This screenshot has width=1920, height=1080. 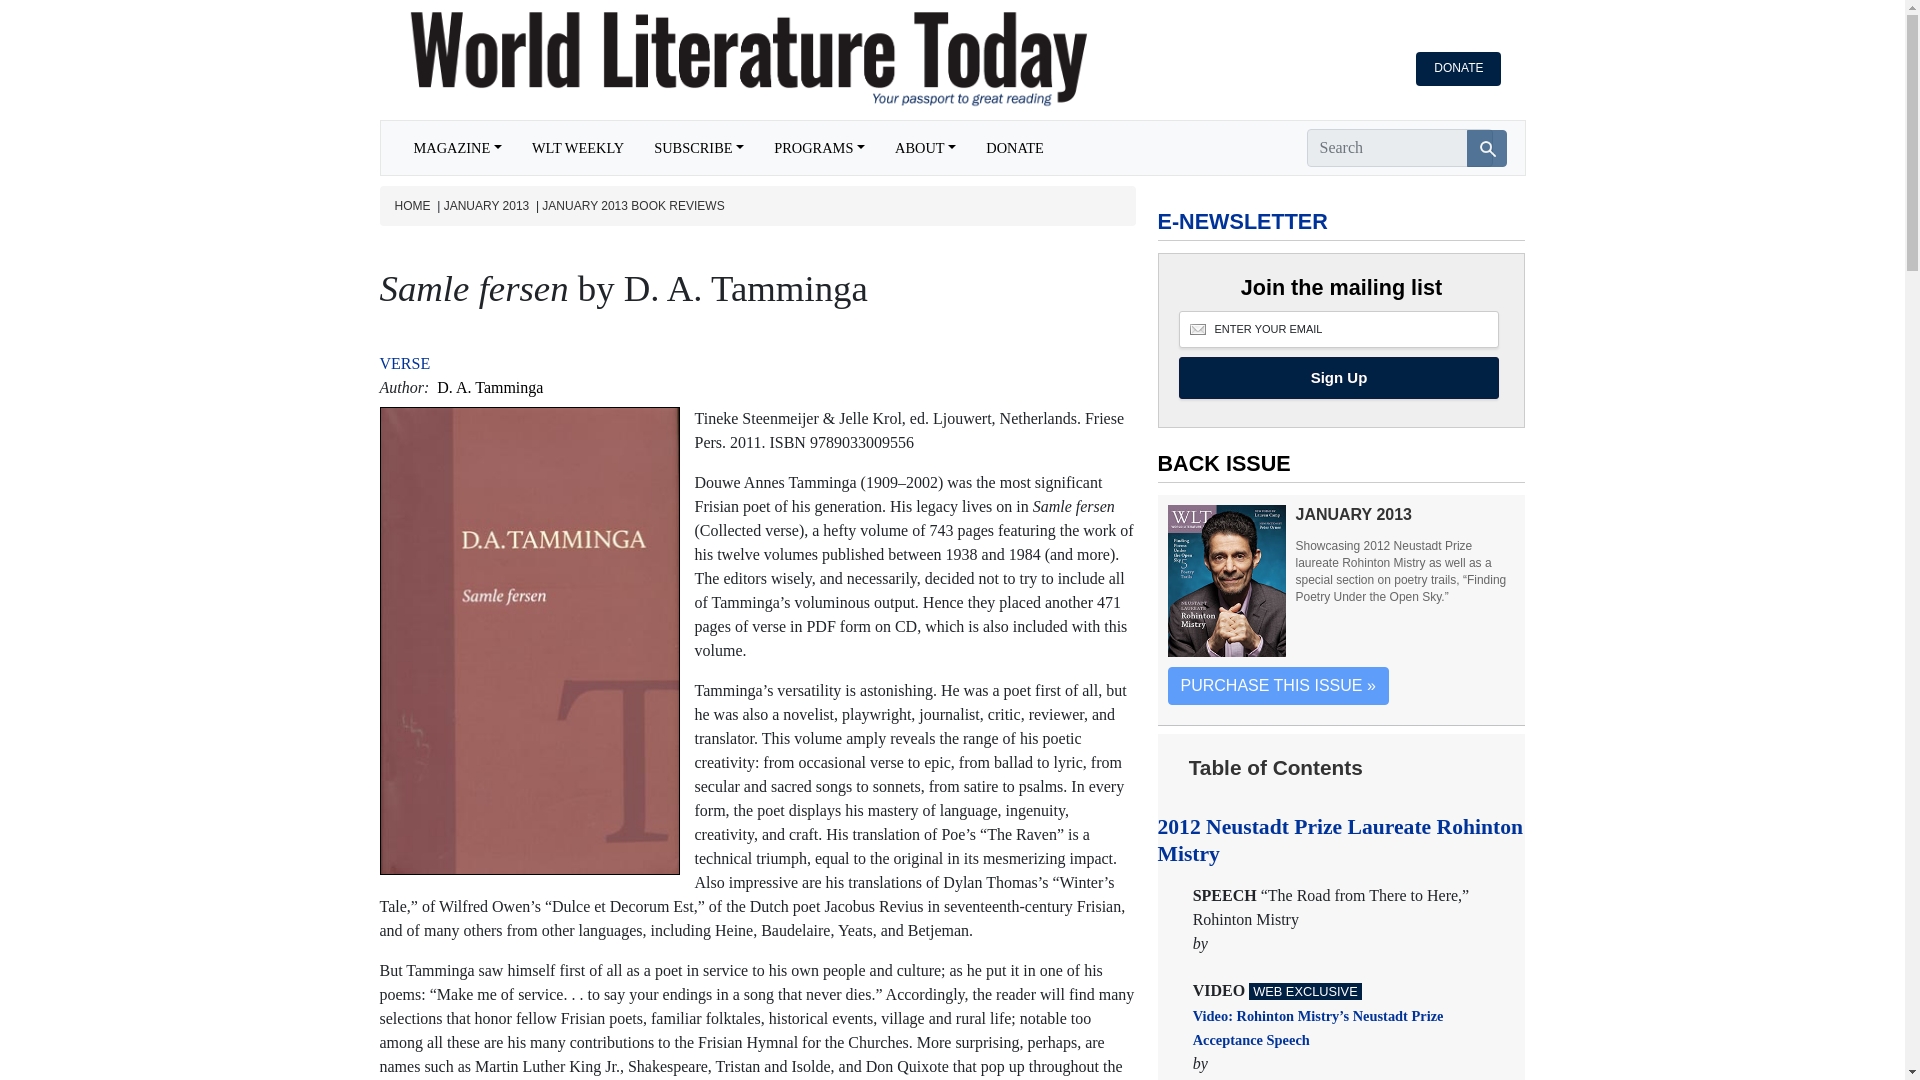 I want to click on JANUARY 2013, so click(x=486, y=206).